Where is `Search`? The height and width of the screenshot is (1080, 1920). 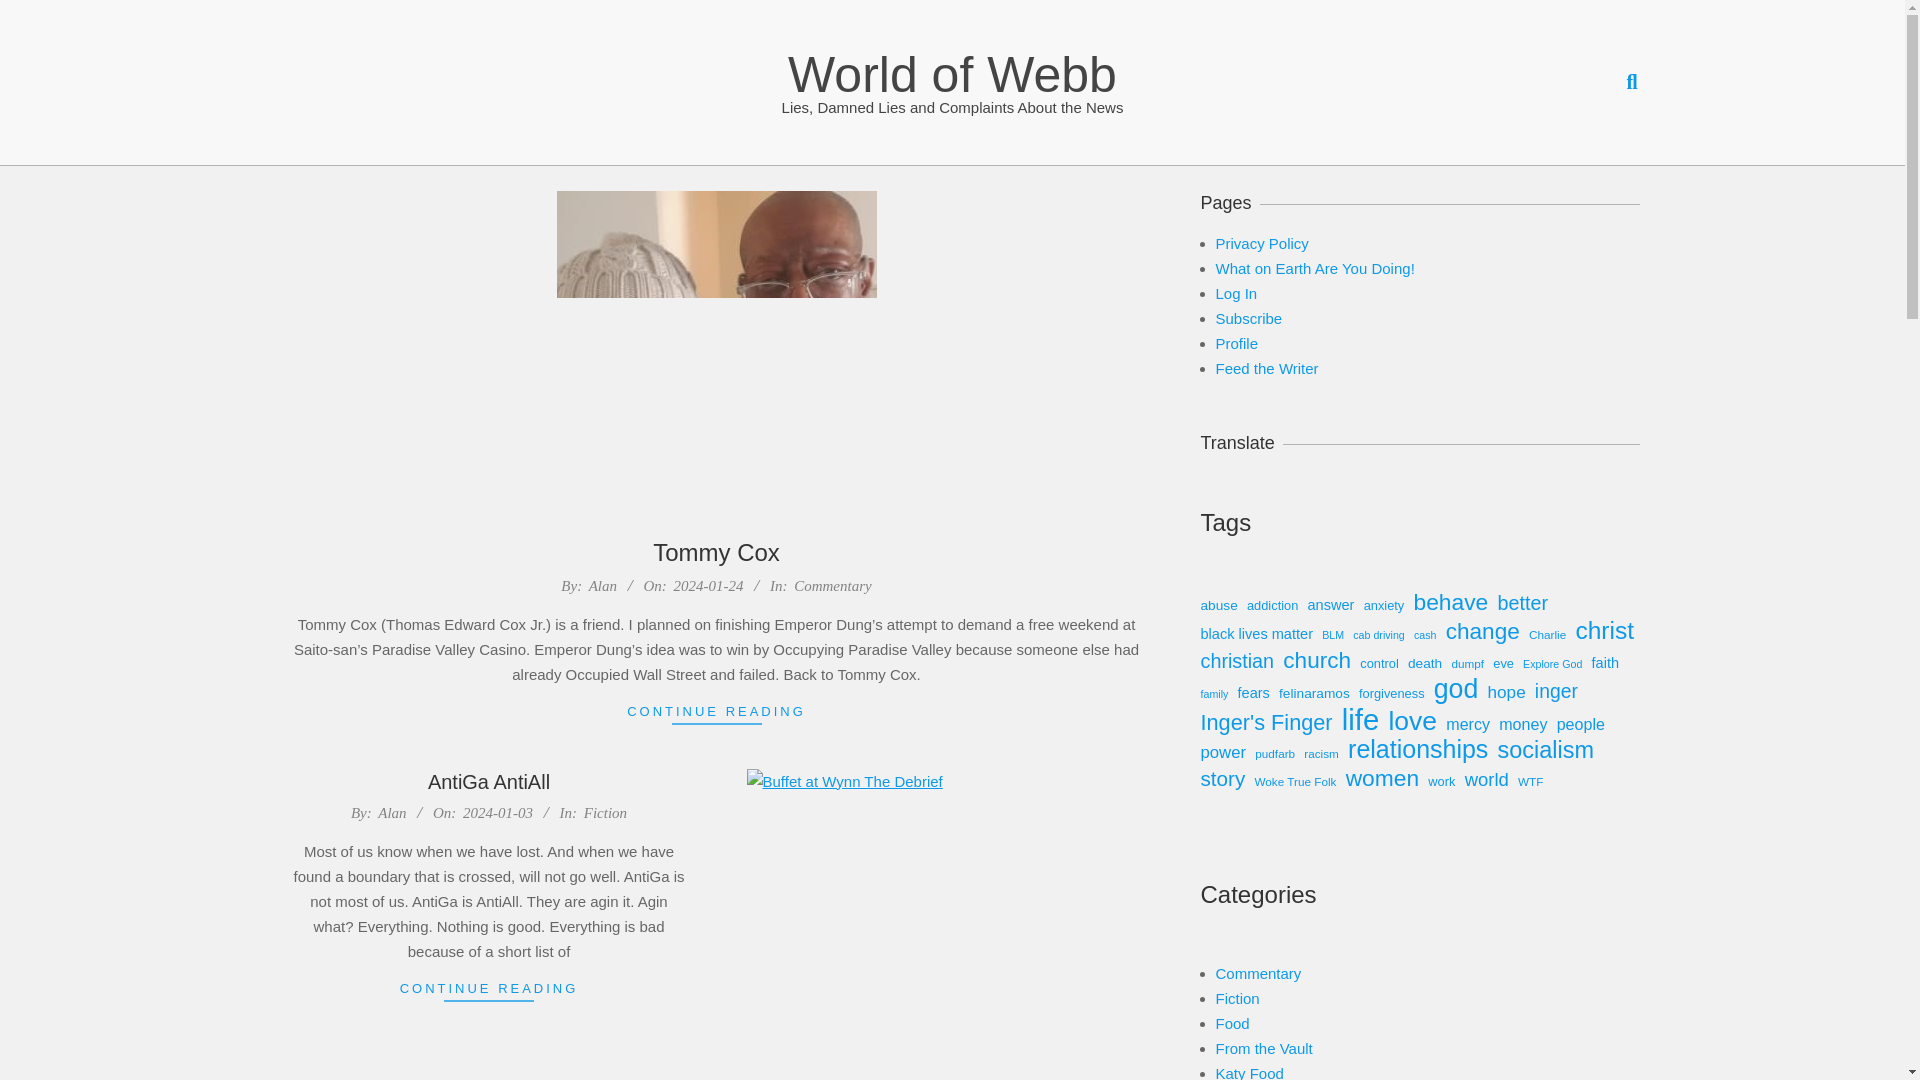 Search is located at coordinates (37, 14).